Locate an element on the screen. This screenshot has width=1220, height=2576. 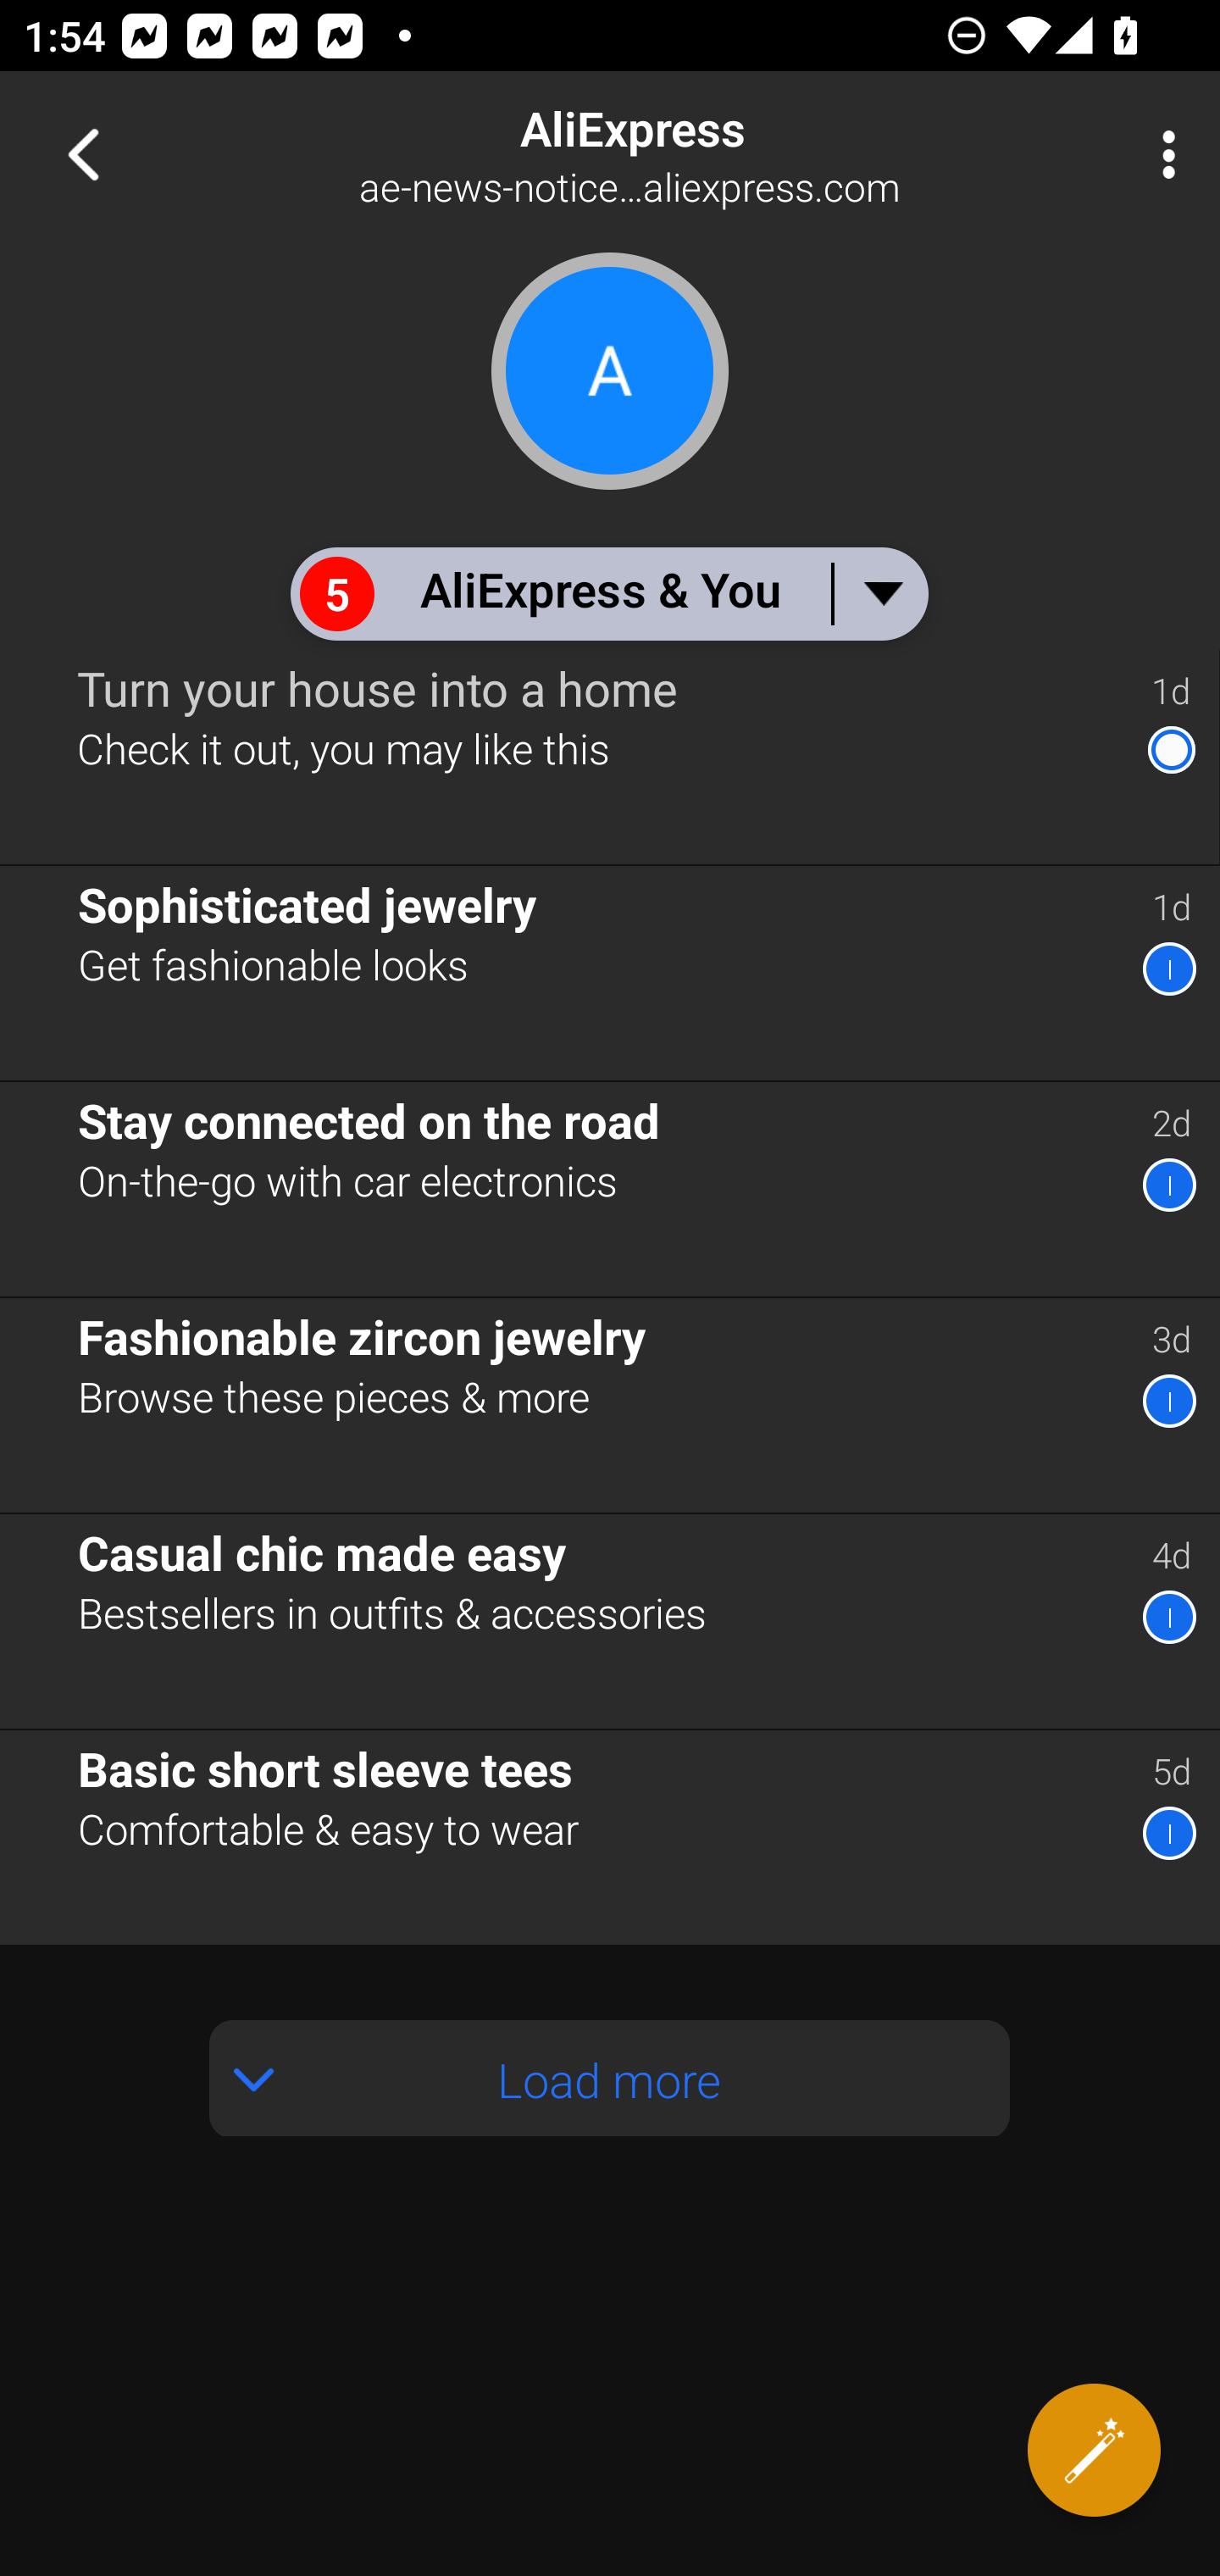
Load more is located at coordinates (610, 2078).